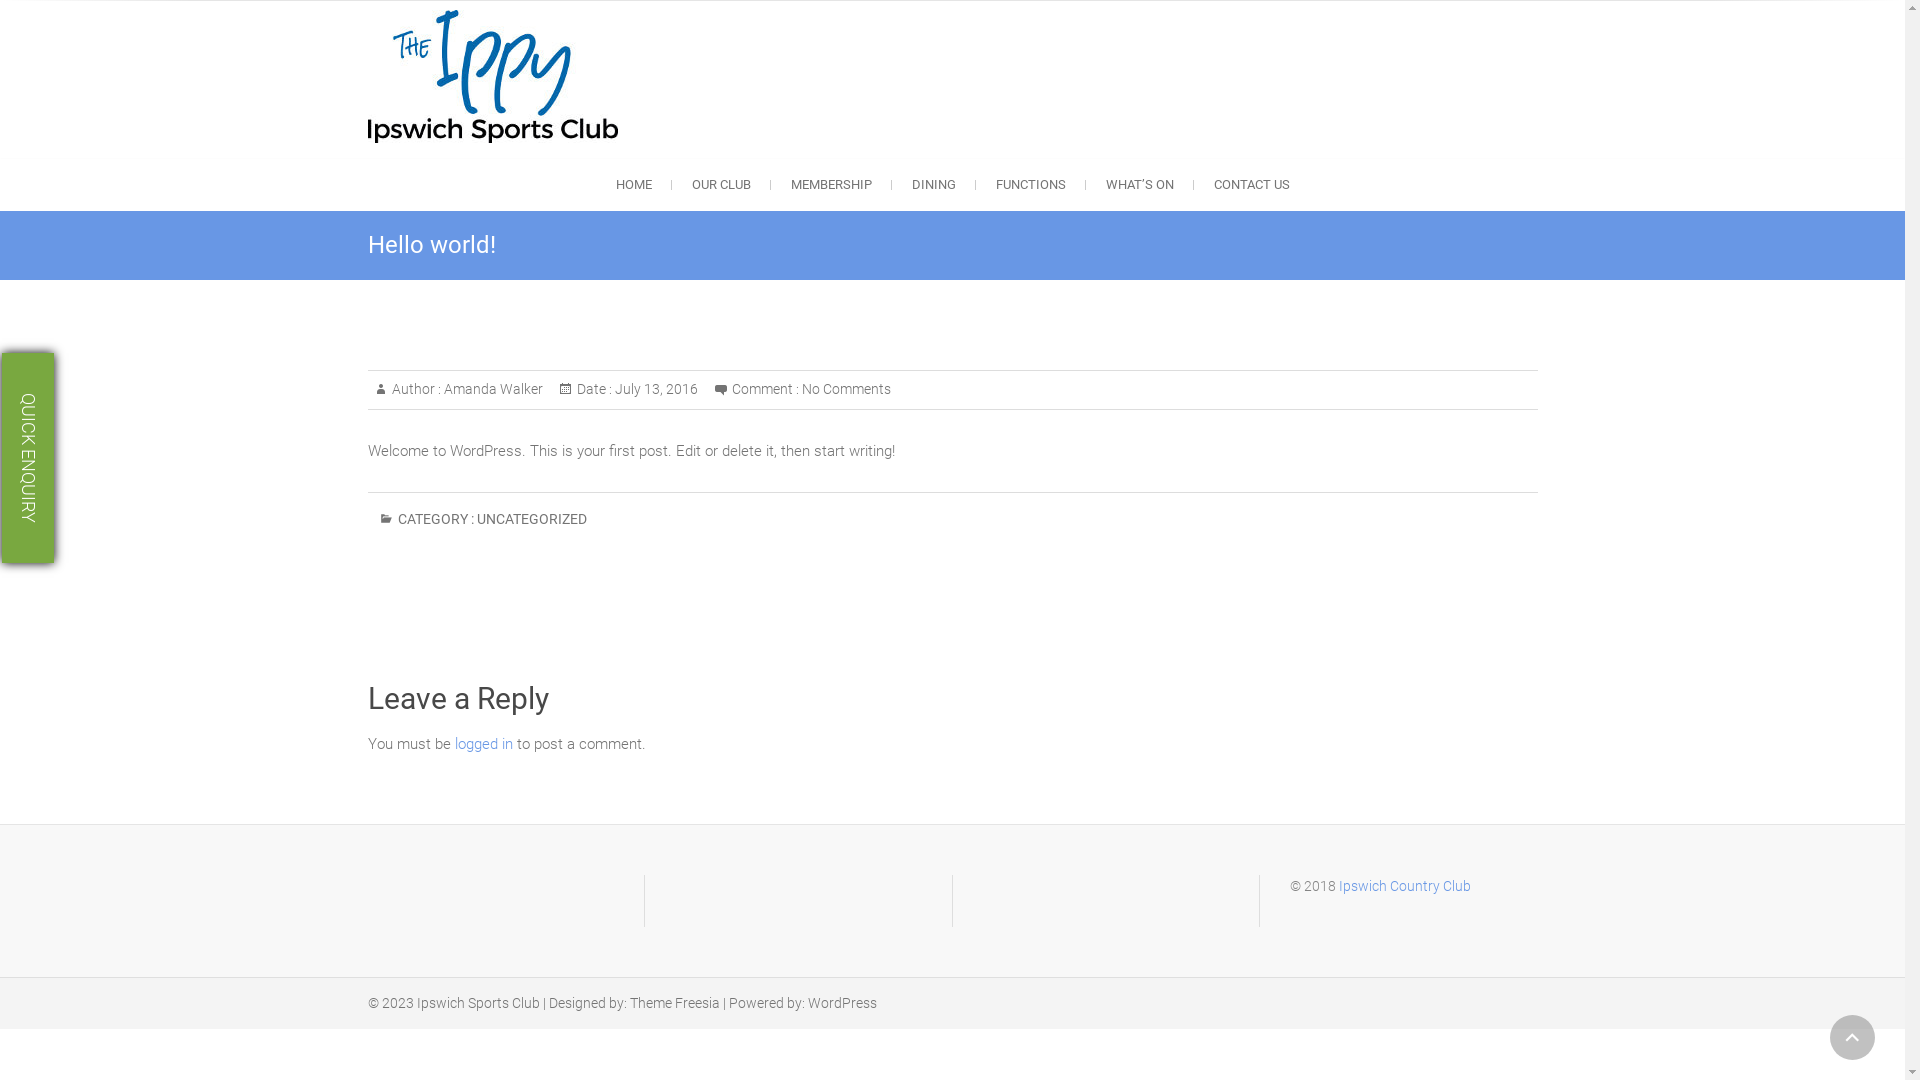  Describe the element at coordinates (491, 389) in the screenshot. I see `Amanda Walker` at that location.